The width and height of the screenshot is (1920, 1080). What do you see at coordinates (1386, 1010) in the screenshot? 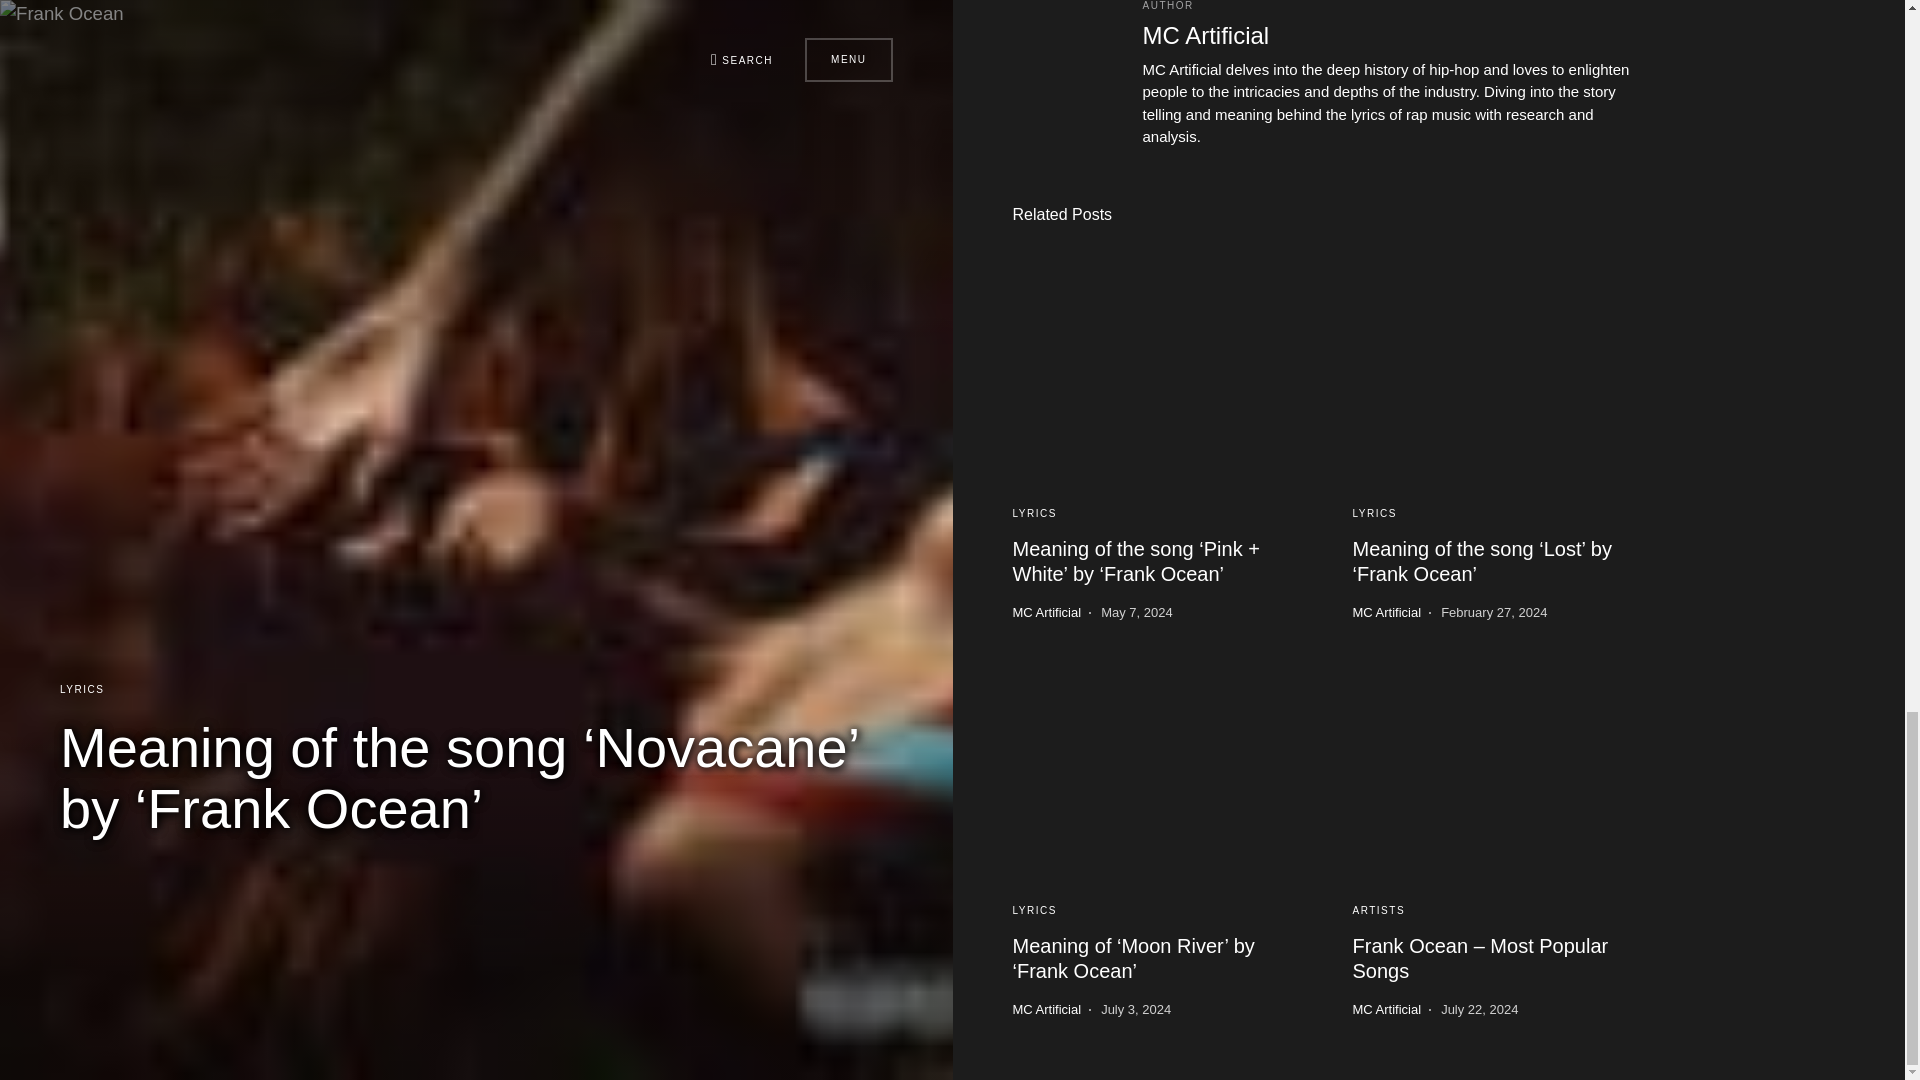
I see `View all posts by MC Artificial` at bounding box center [1386, 1010].